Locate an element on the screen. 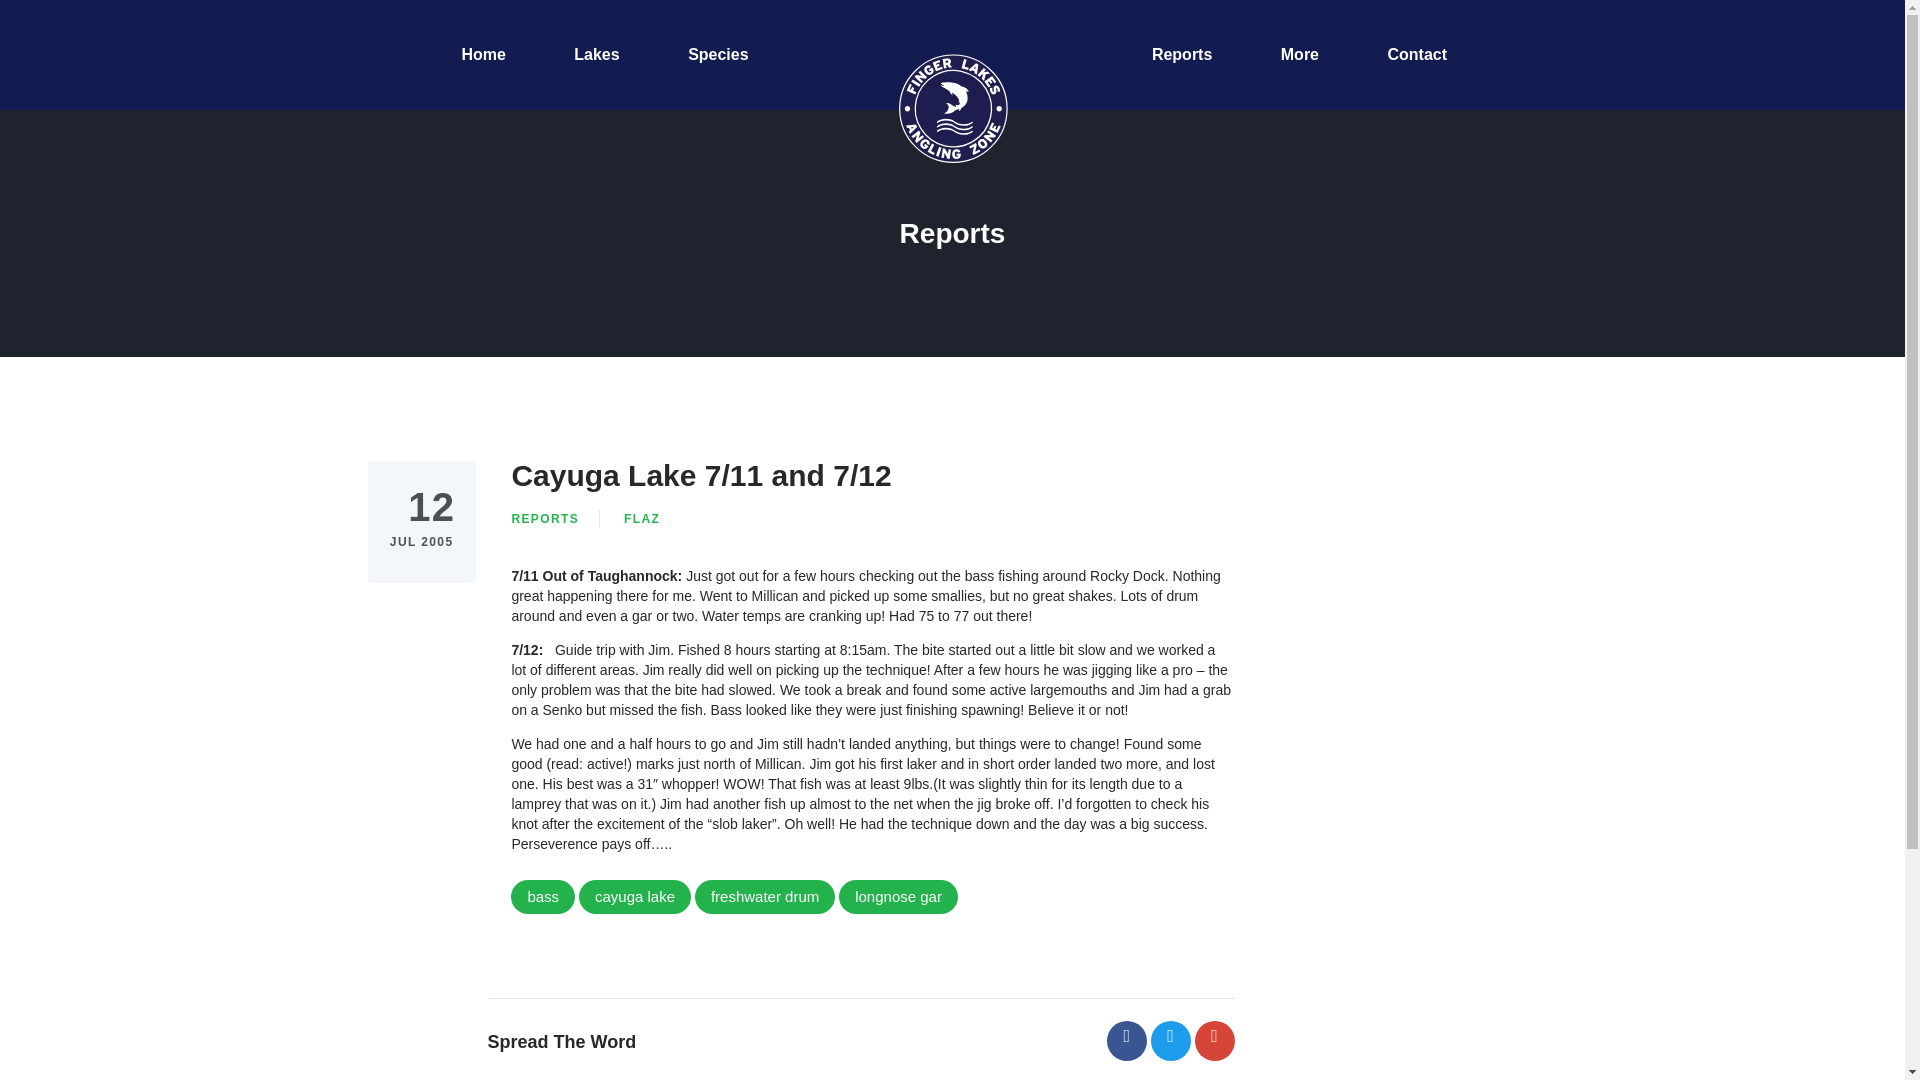 The height and width of the screenshot is (1080, 1920). freshwater drum is located at coordinates (765, 896).